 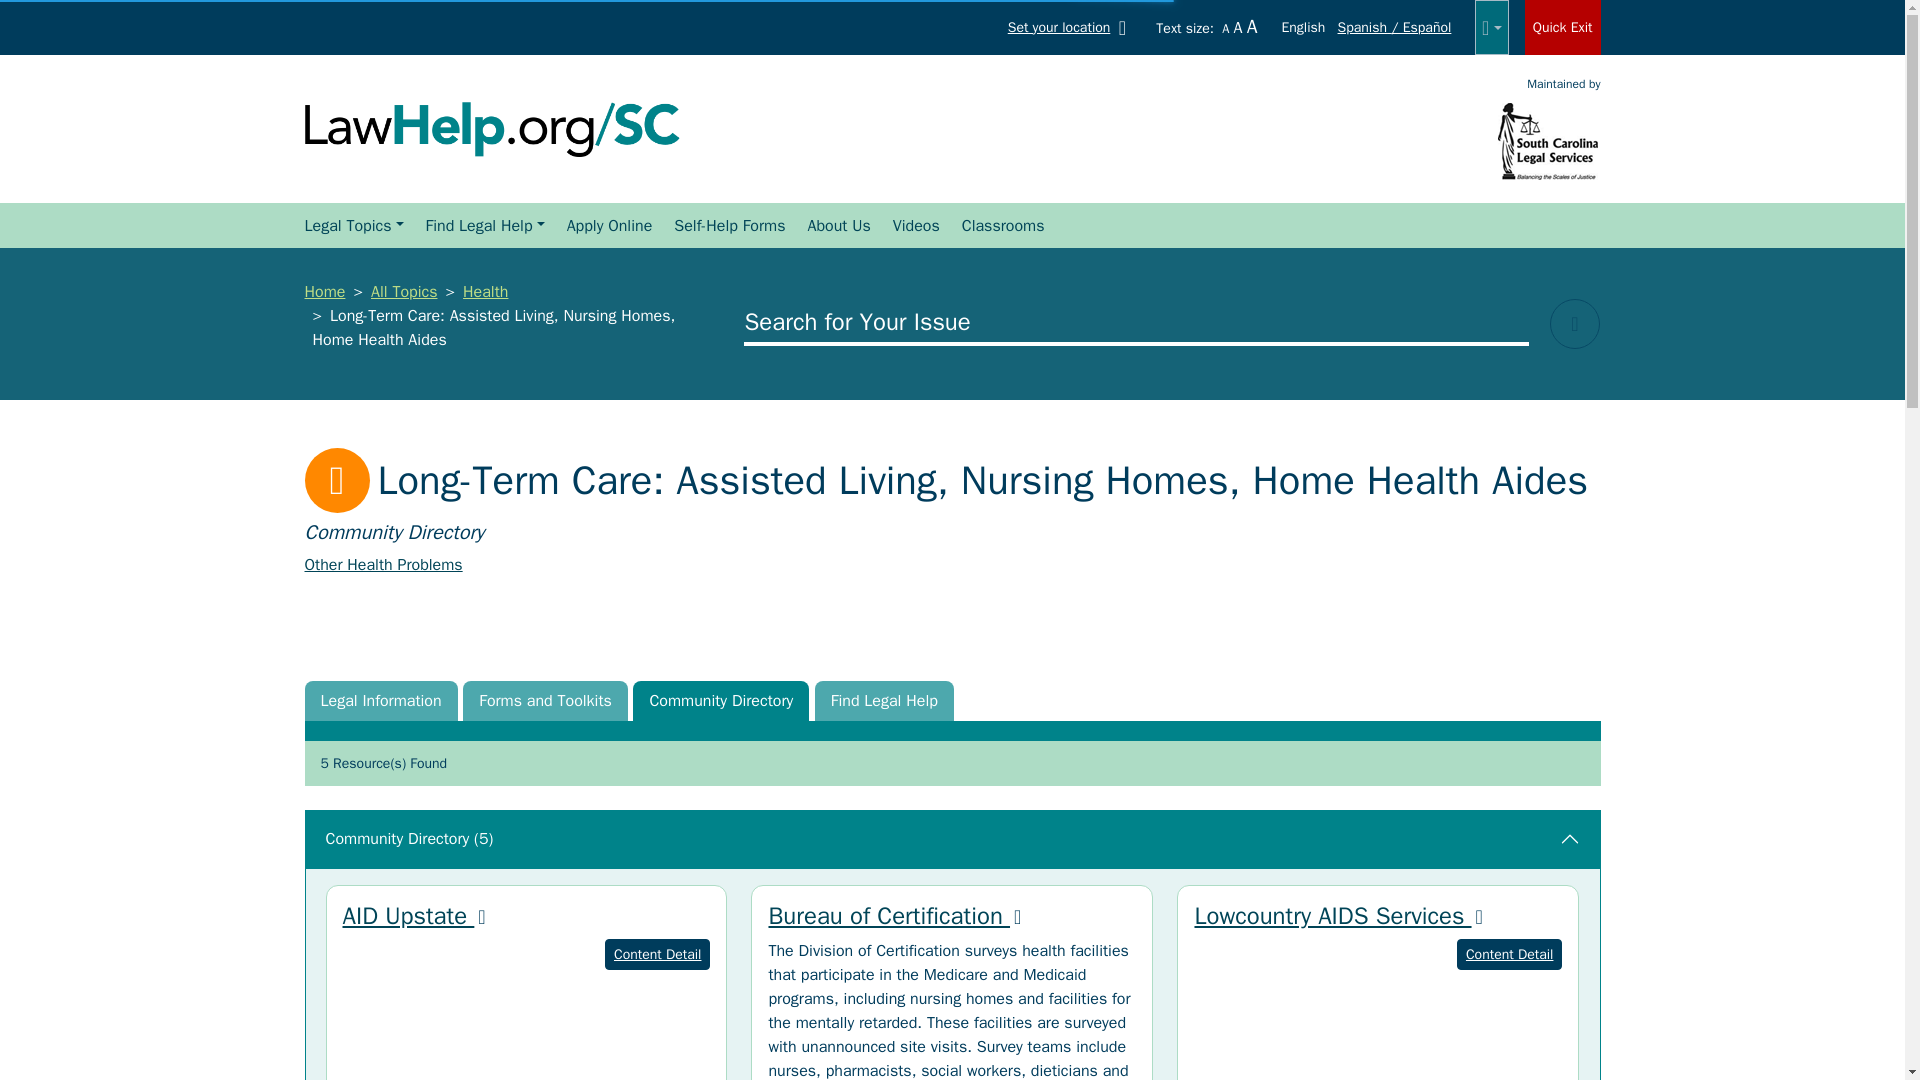 What do you see at coordinates (544, 701) in the screenshot?
I see `Forms and Toolkits` at bounding box center [544, 701].